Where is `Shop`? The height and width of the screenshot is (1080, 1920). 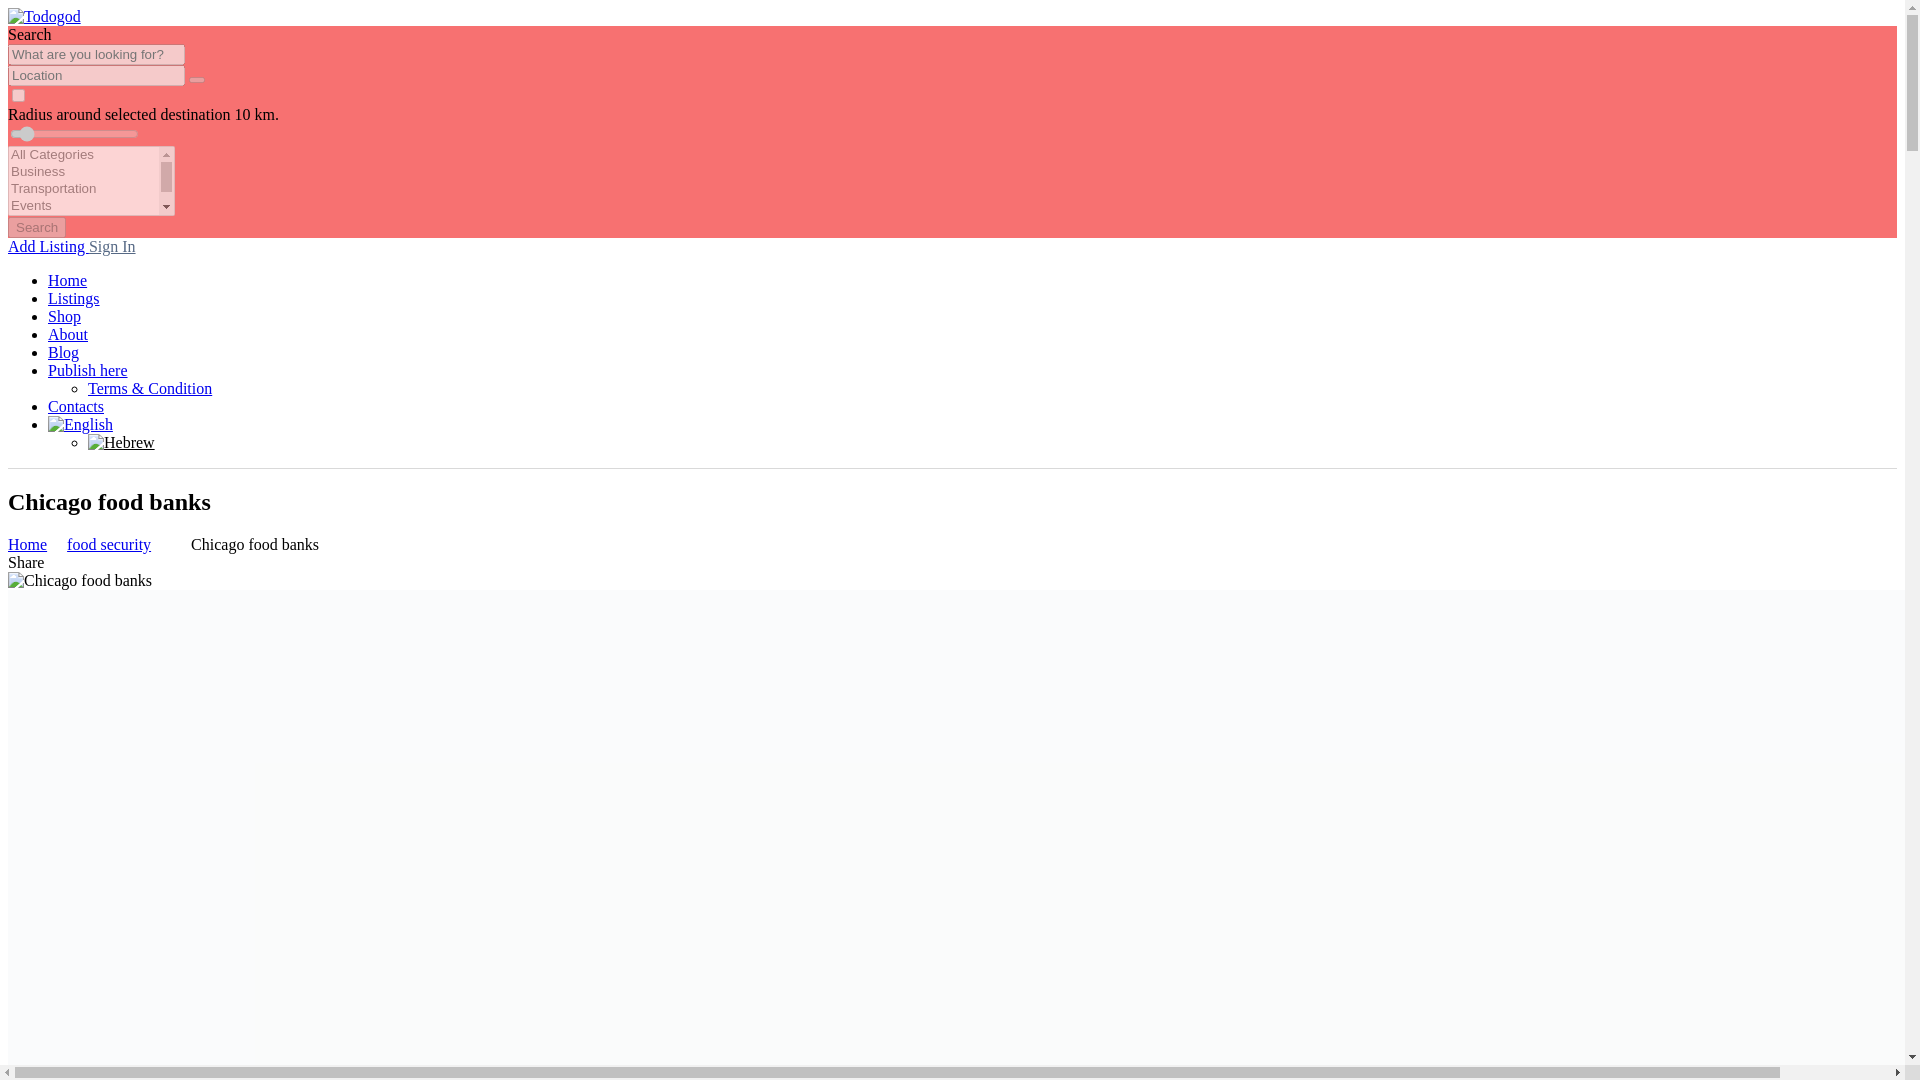
Shop is located at coordinates (64, 316).